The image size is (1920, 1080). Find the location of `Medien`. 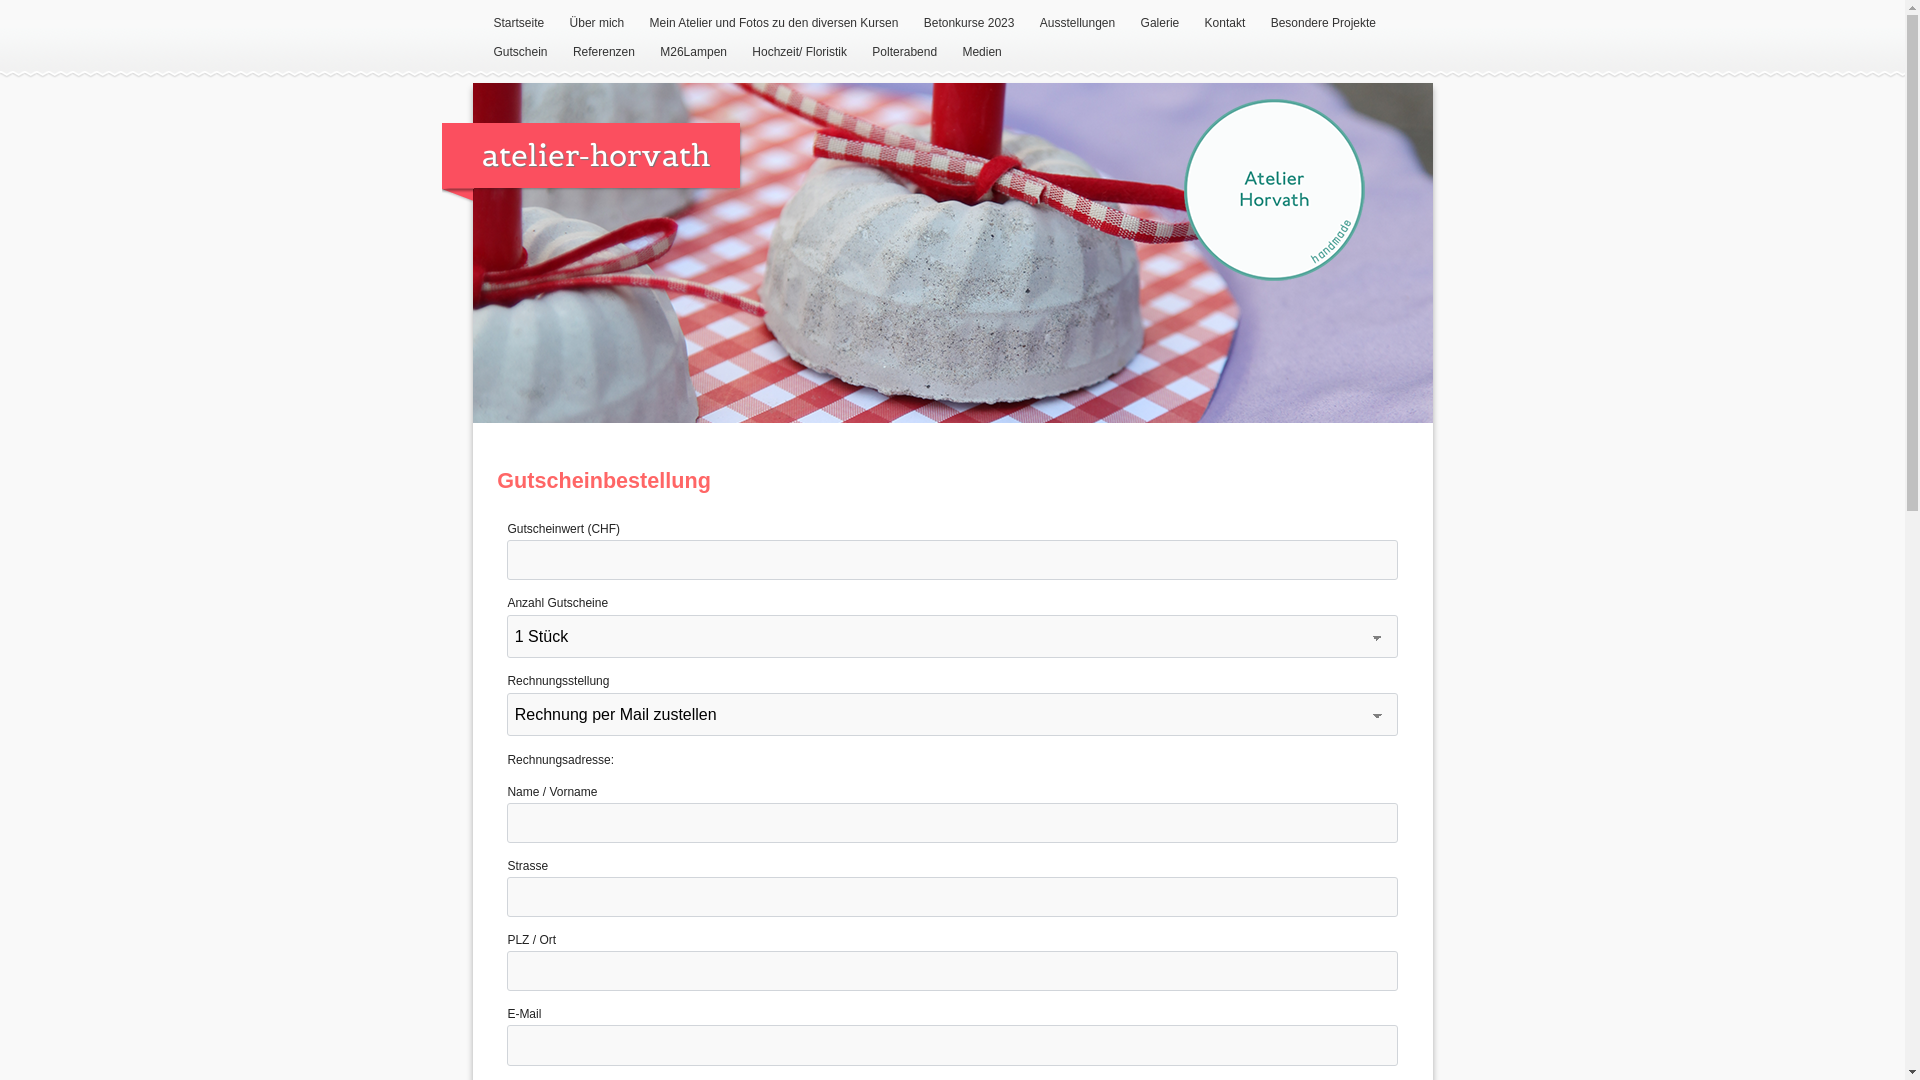

Medien is located at coordinates (982, 53).